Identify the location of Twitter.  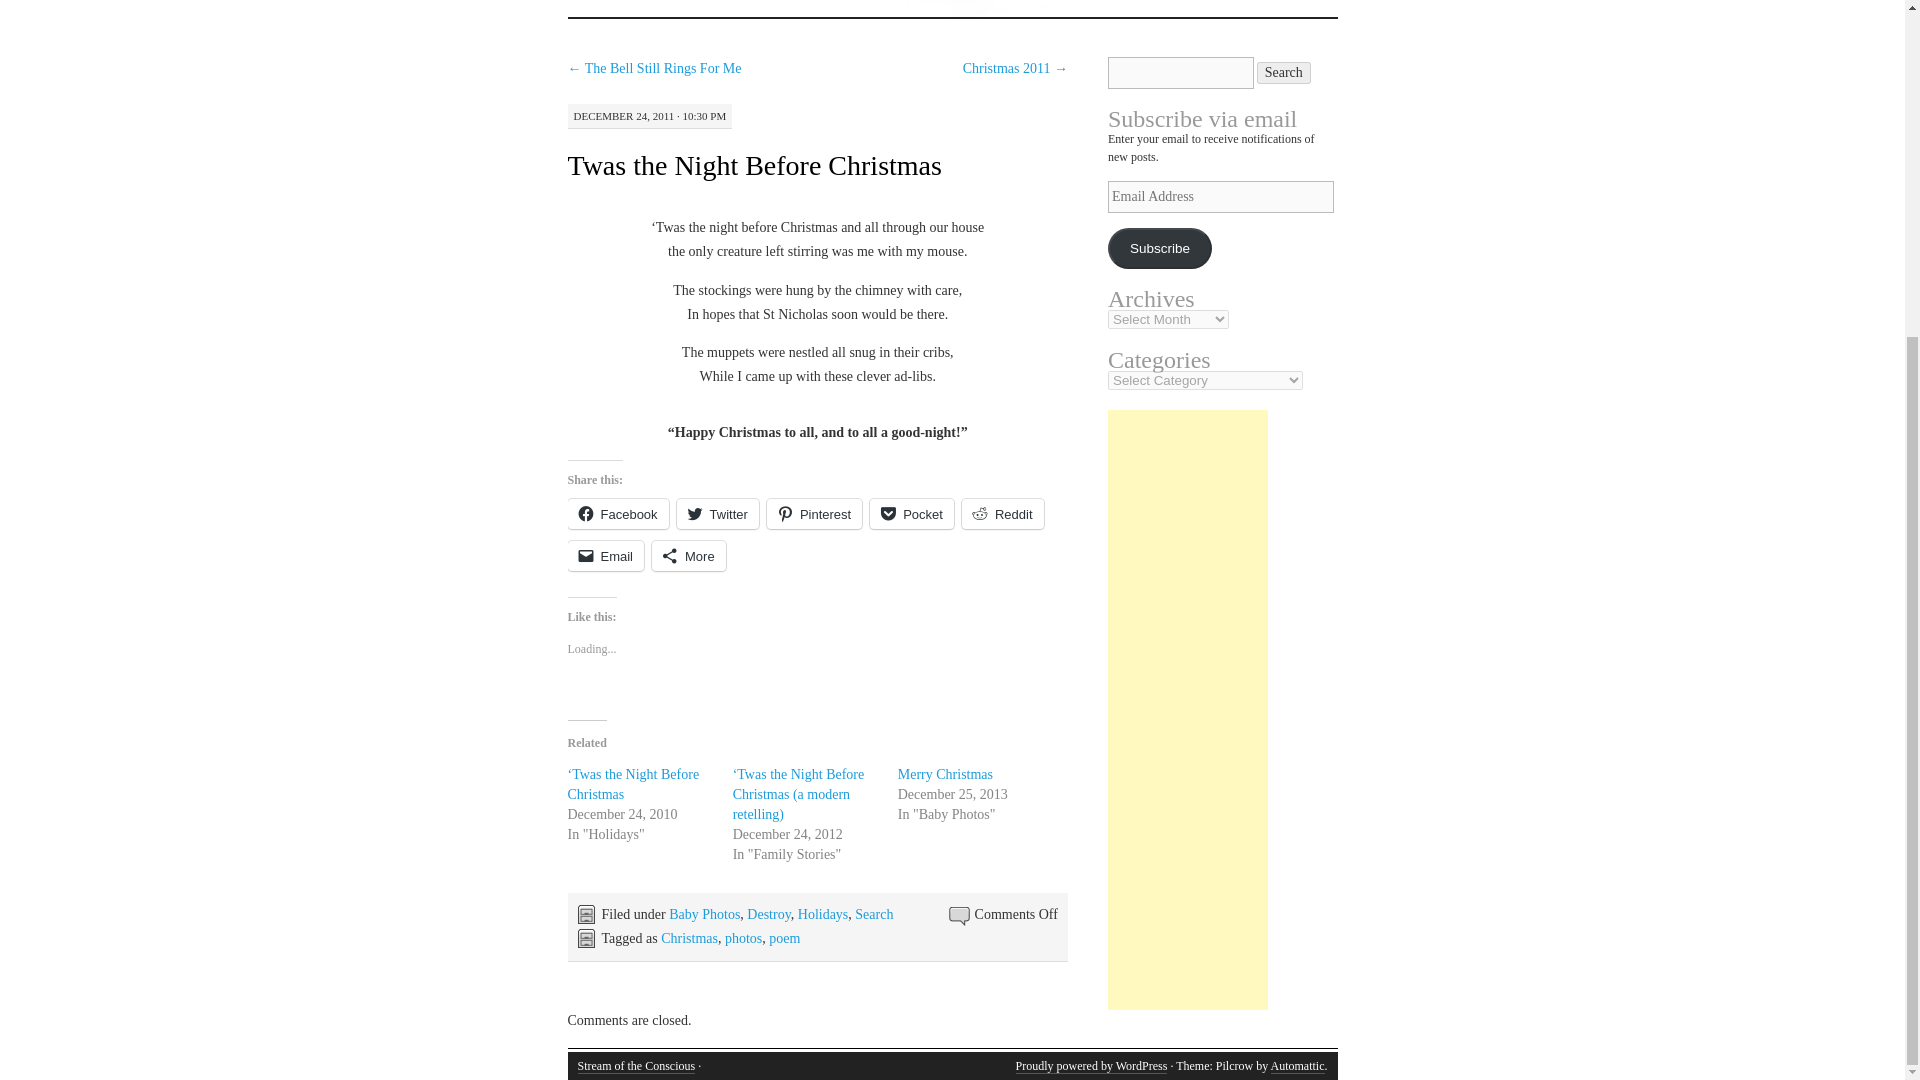
(718, 514).